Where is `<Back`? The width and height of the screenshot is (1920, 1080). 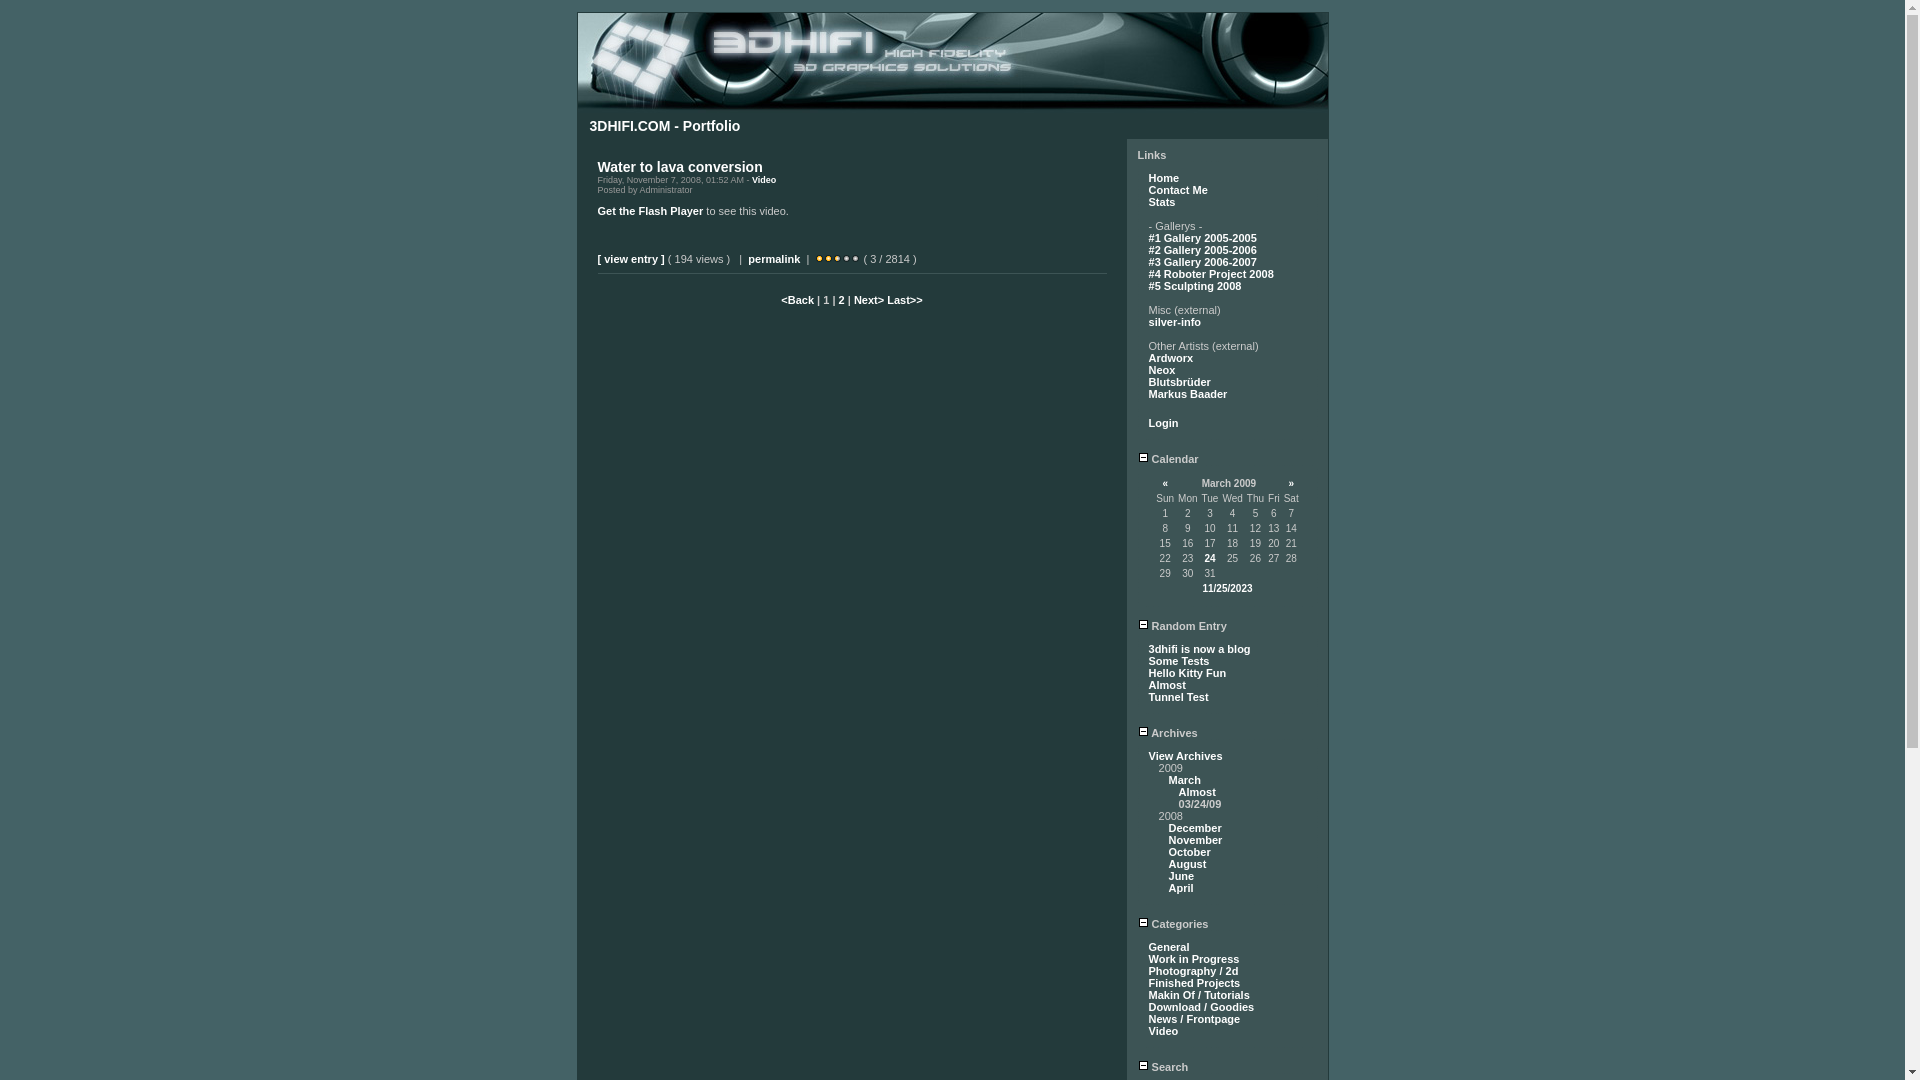
<Back is located at coordinates (799, 300).